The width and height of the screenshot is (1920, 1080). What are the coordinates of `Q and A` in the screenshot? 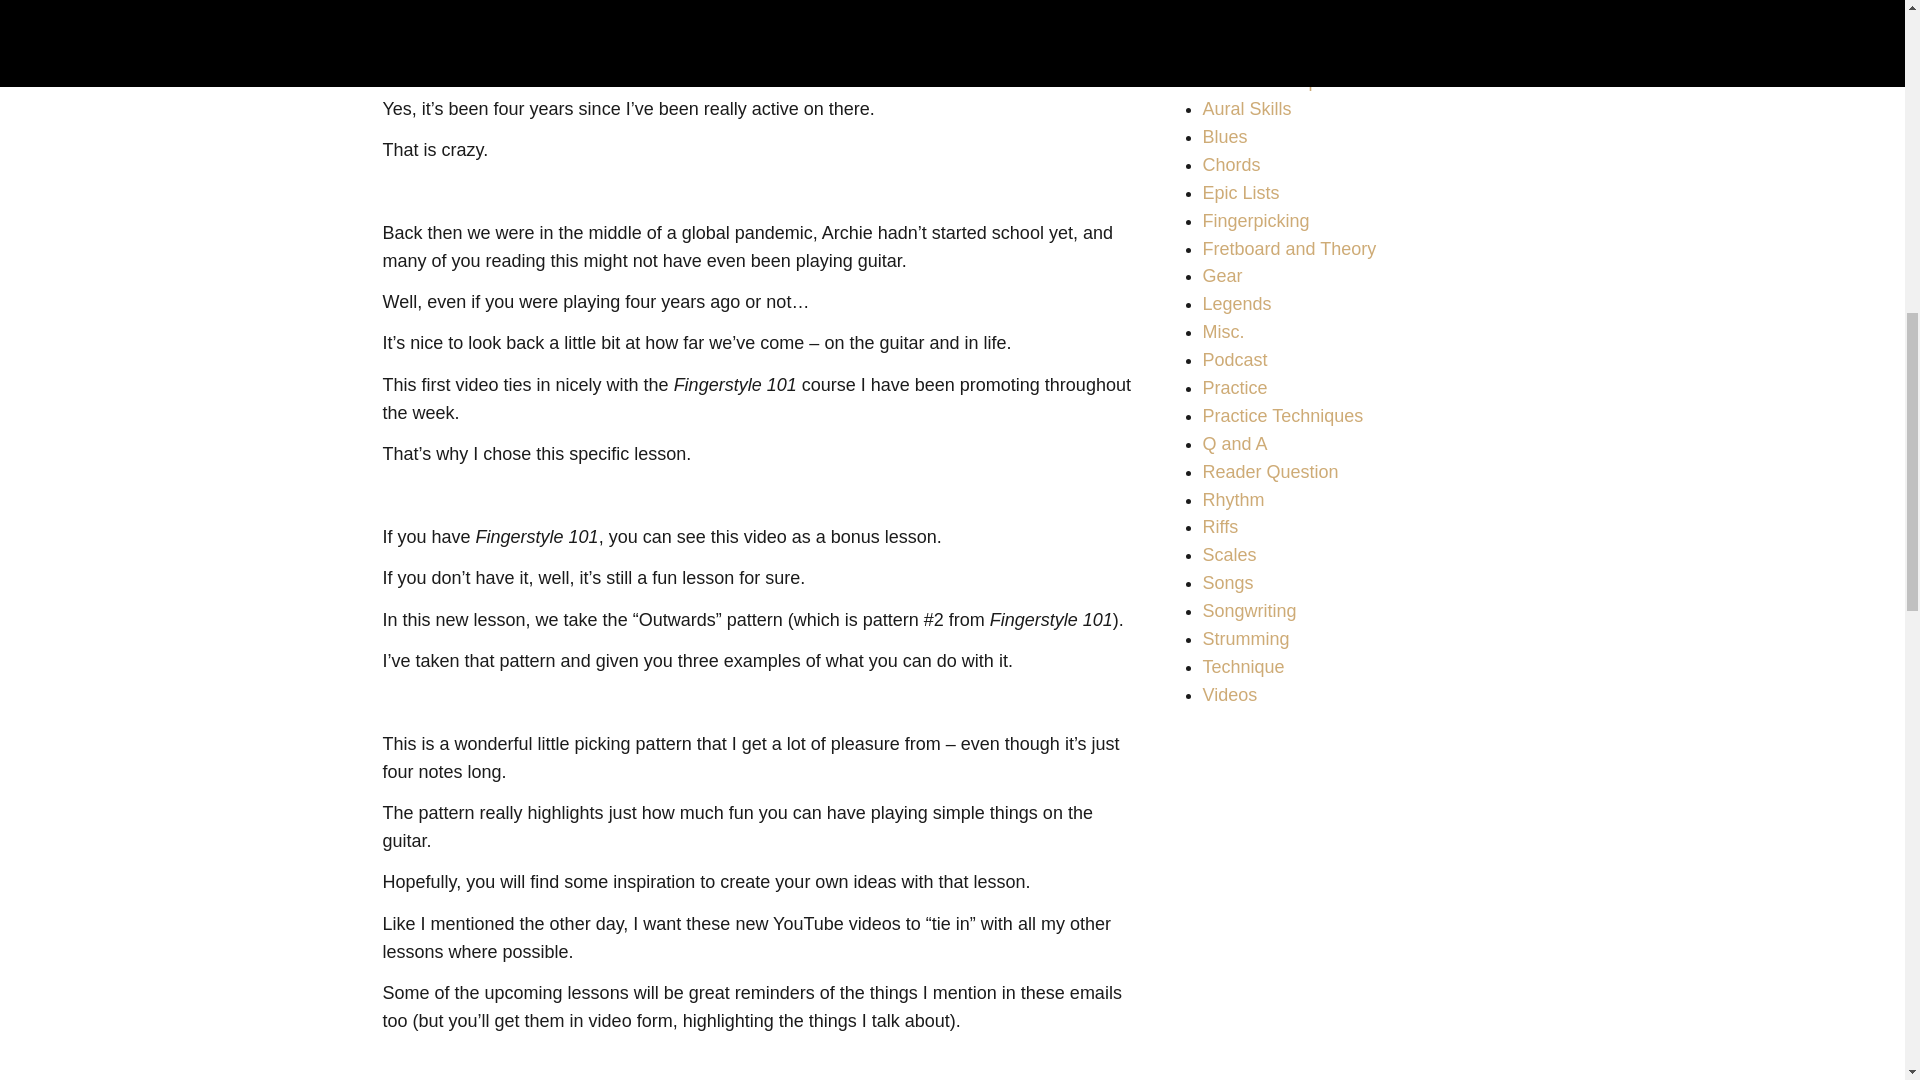 It's located at (1234, 444).